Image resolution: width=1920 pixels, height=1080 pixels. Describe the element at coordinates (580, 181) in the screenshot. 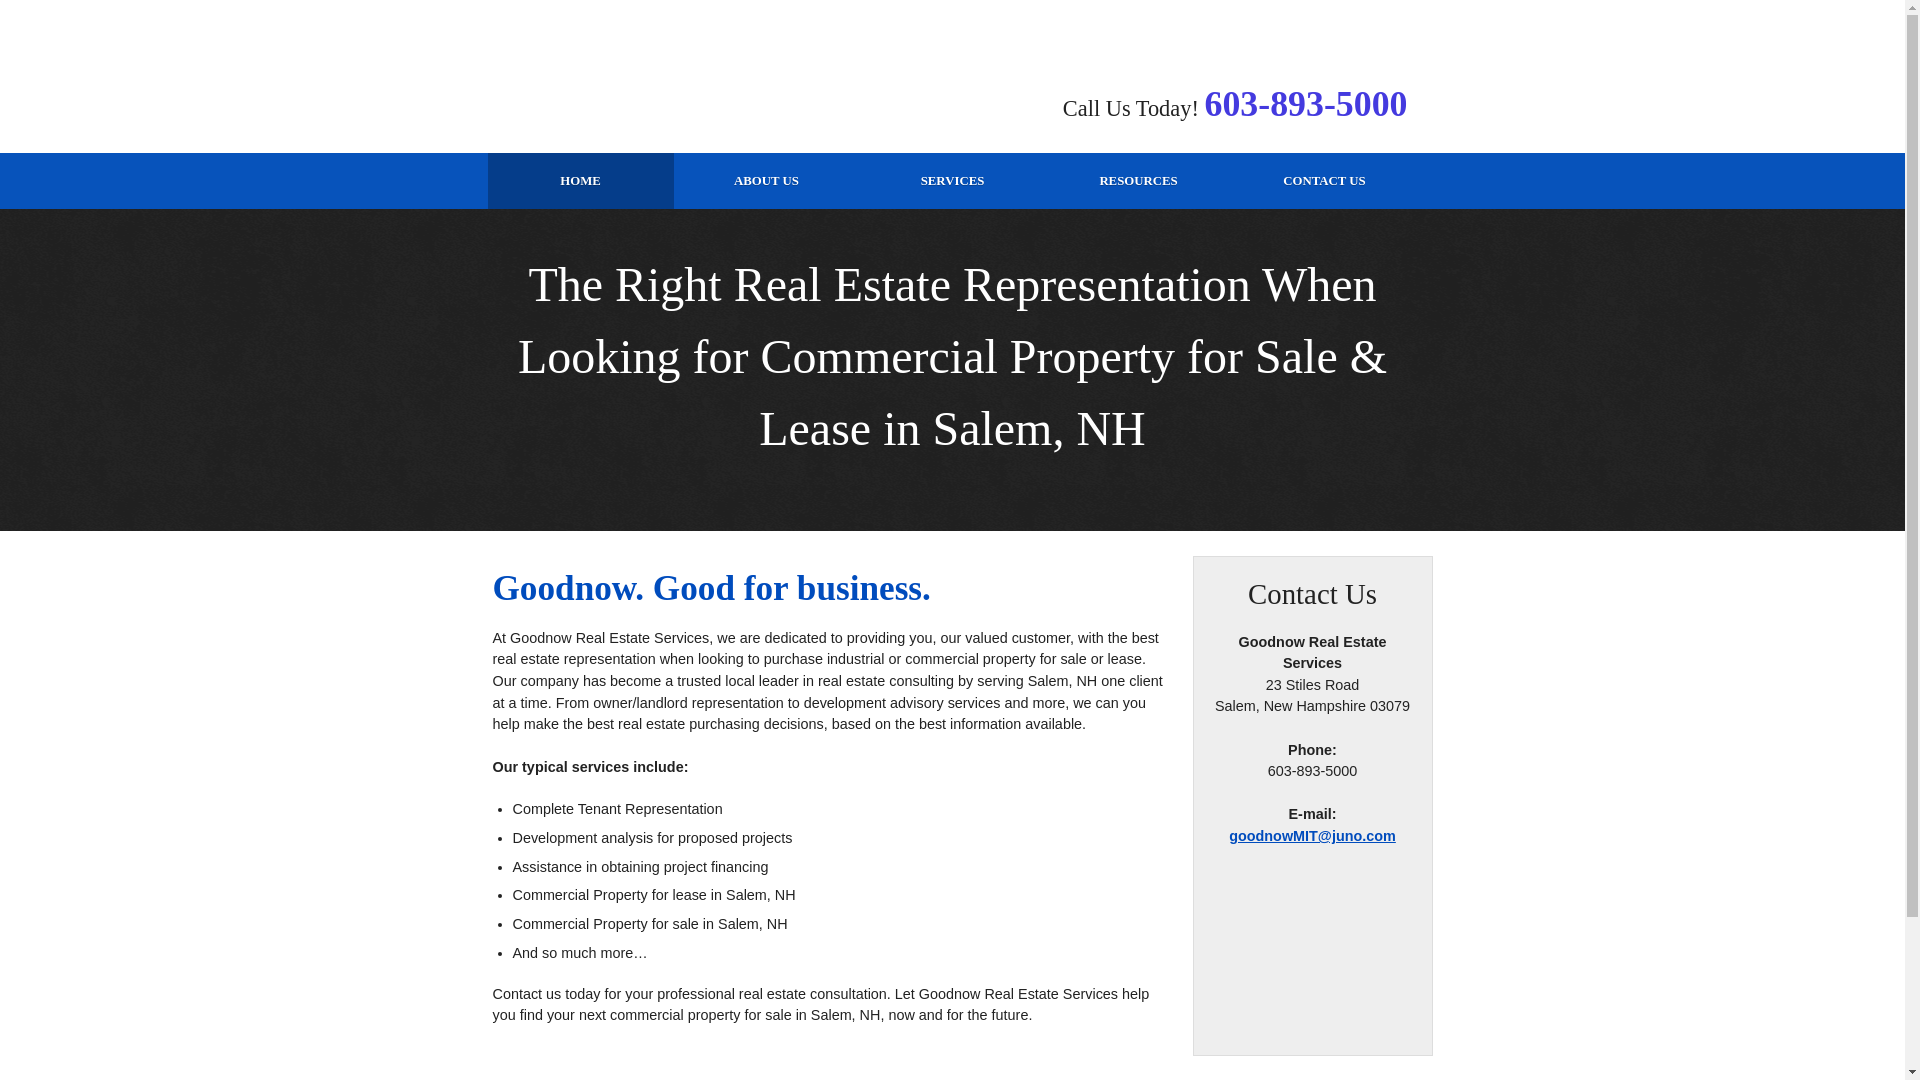

I see `HOME` at that location.